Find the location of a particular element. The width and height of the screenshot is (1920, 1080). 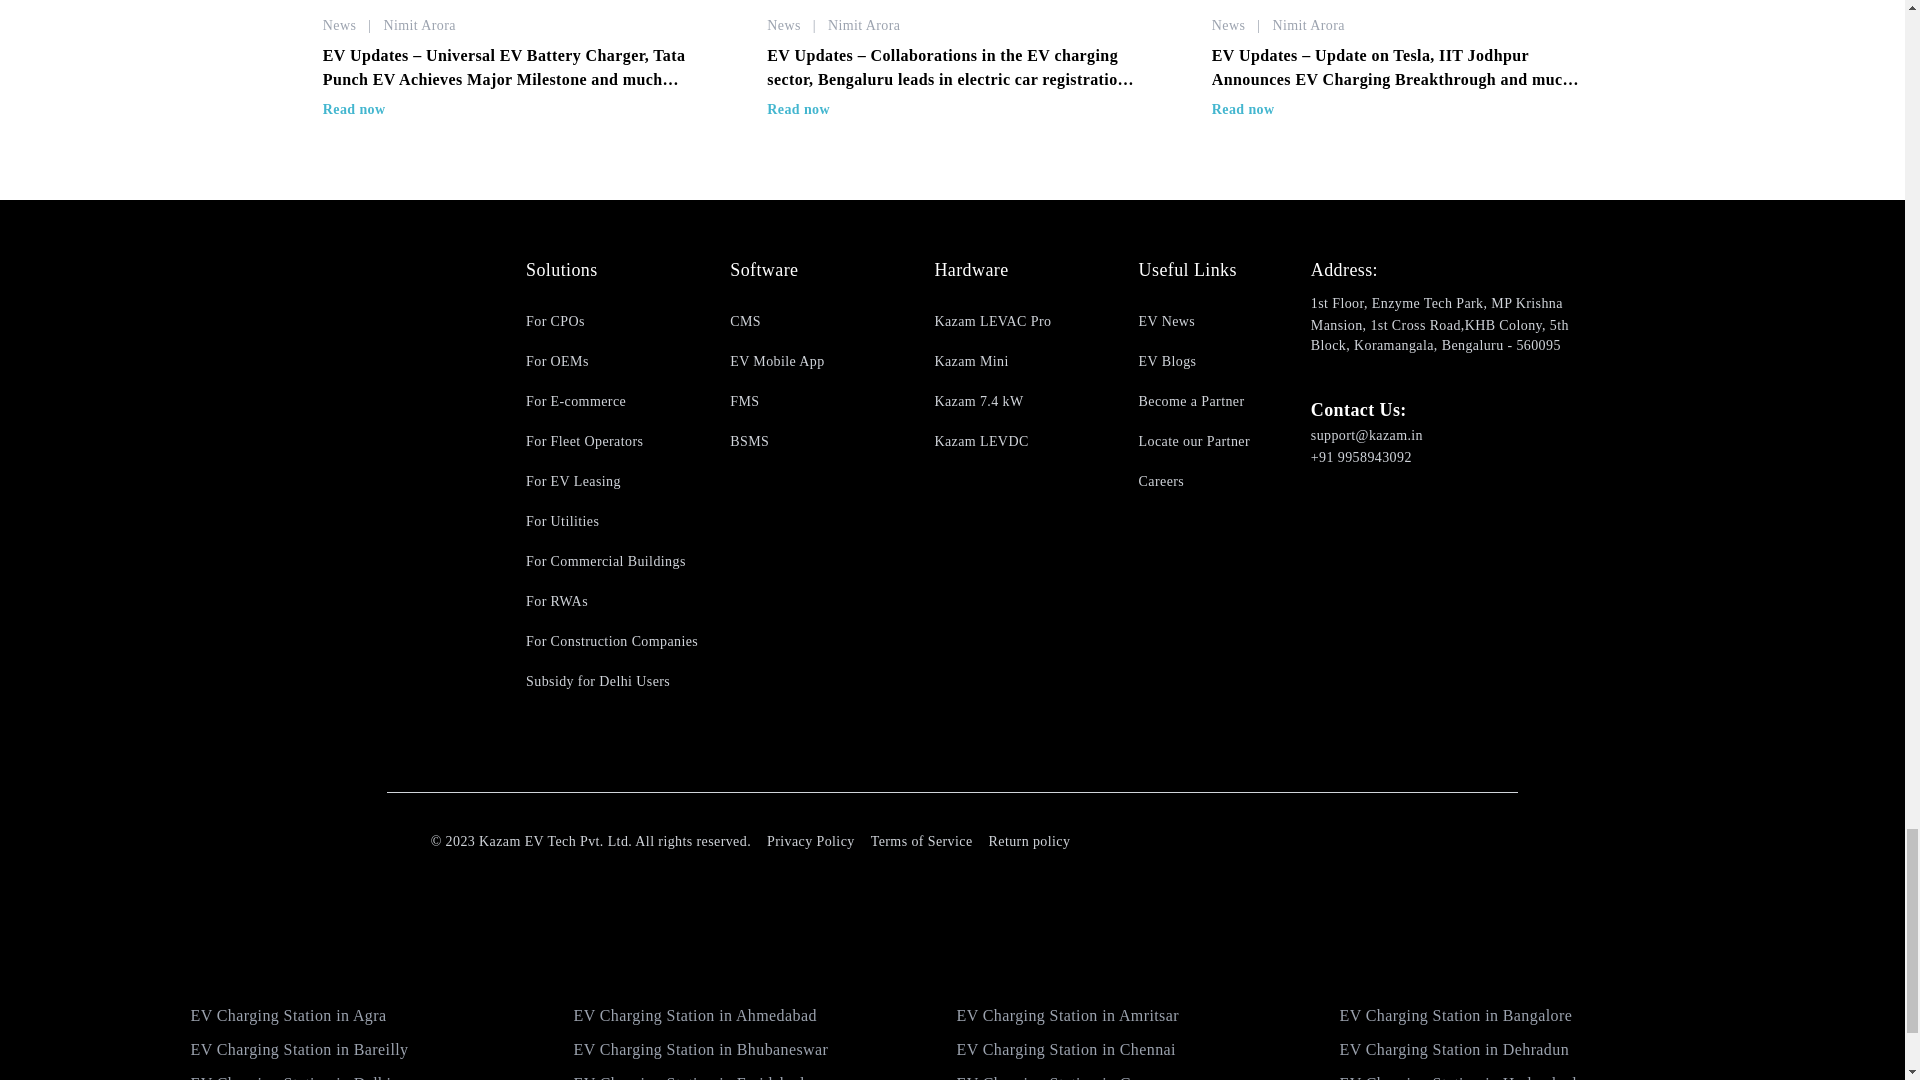

BSMS is located at coordinates (816, 442).